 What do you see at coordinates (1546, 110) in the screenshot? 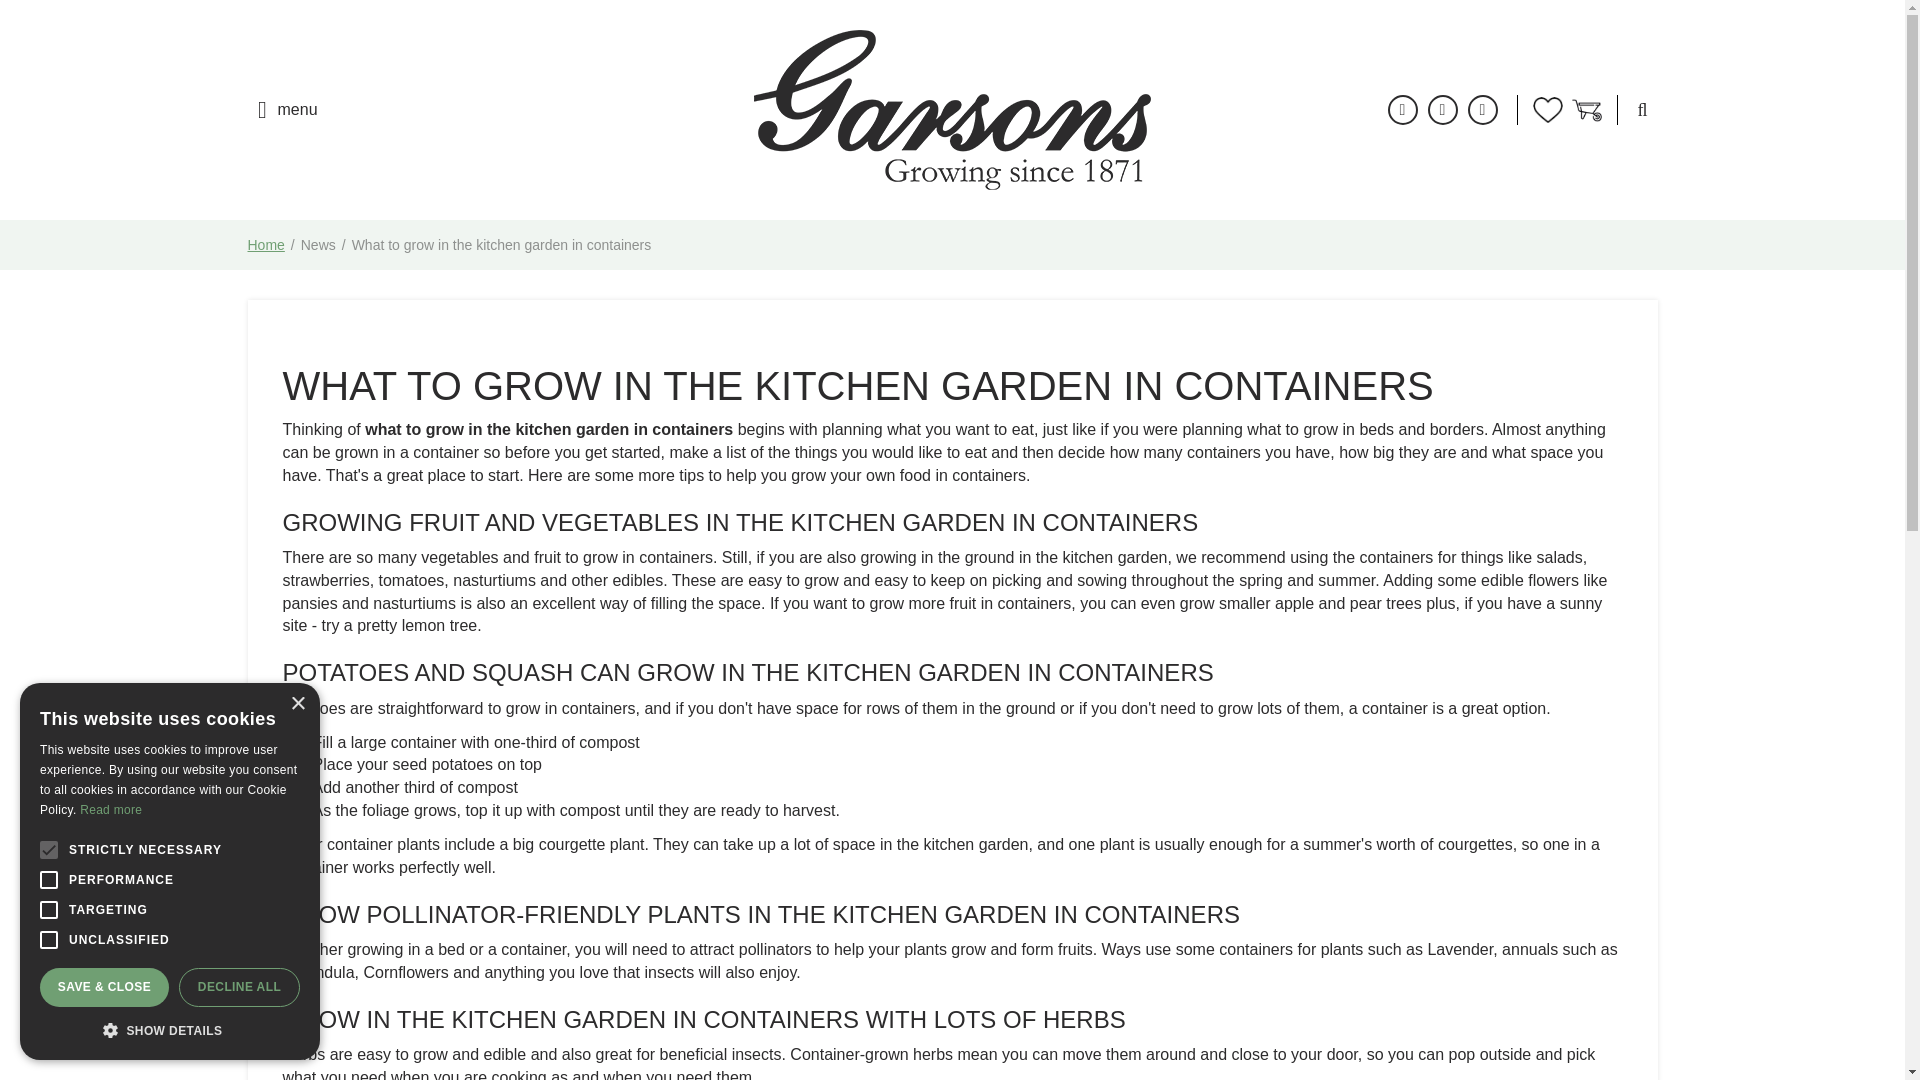
I see `Go to the wishlist` at bounding box center [1546, 110].